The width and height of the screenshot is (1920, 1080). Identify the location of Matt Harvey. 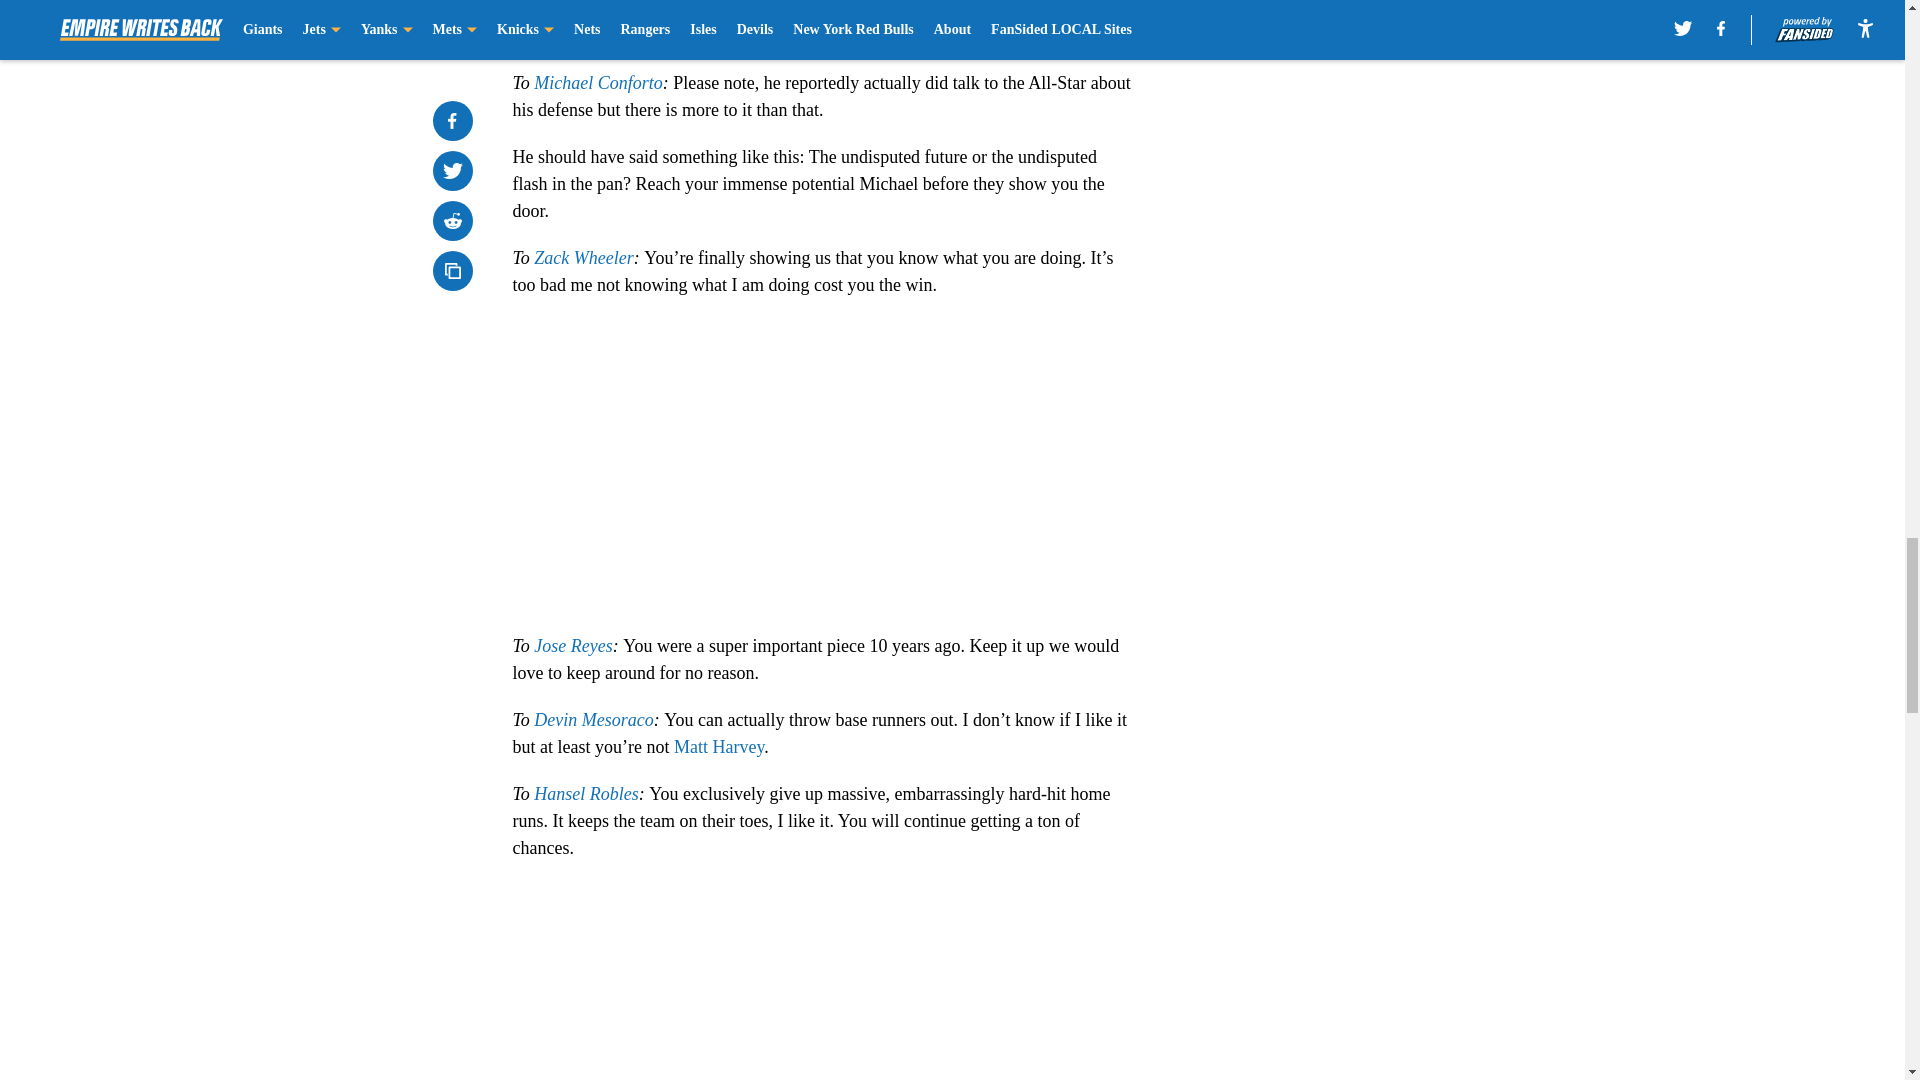
(718, 746).